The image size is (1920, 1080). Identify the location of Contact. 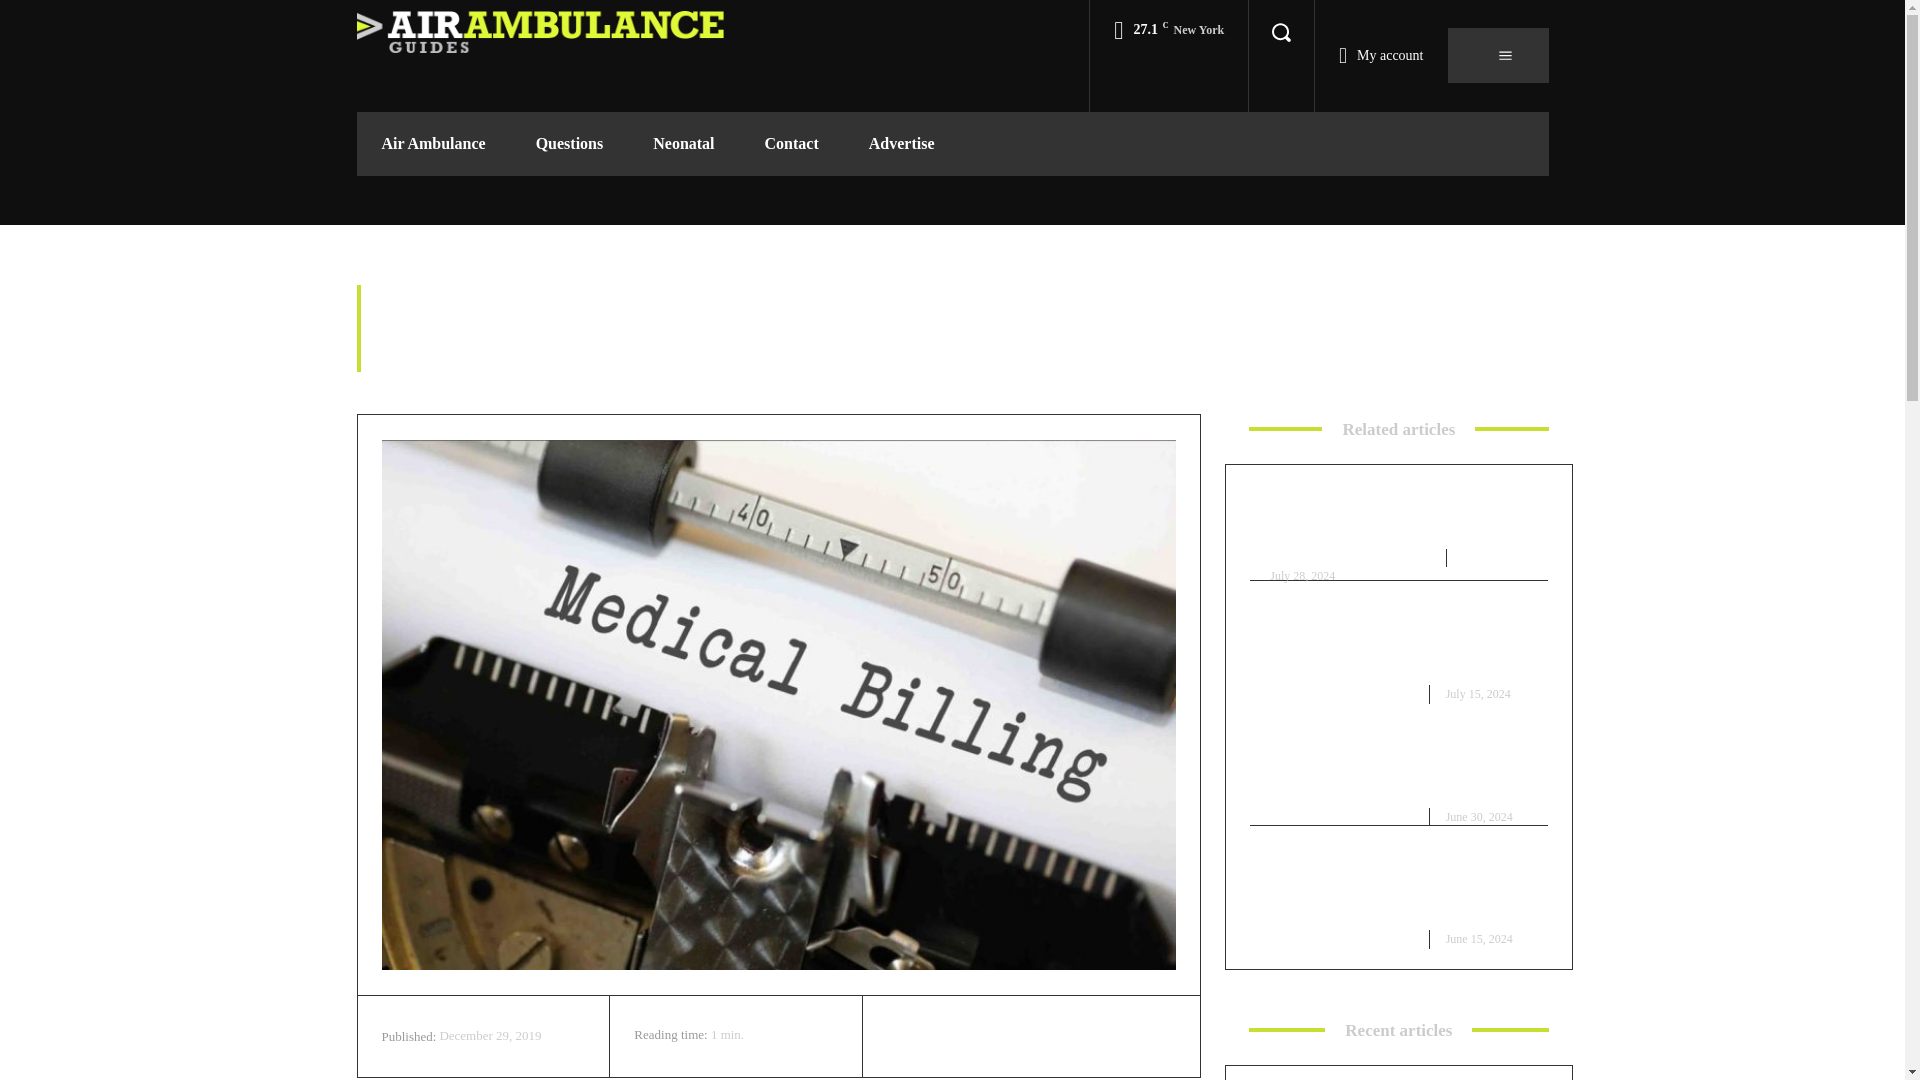
(792, 144).